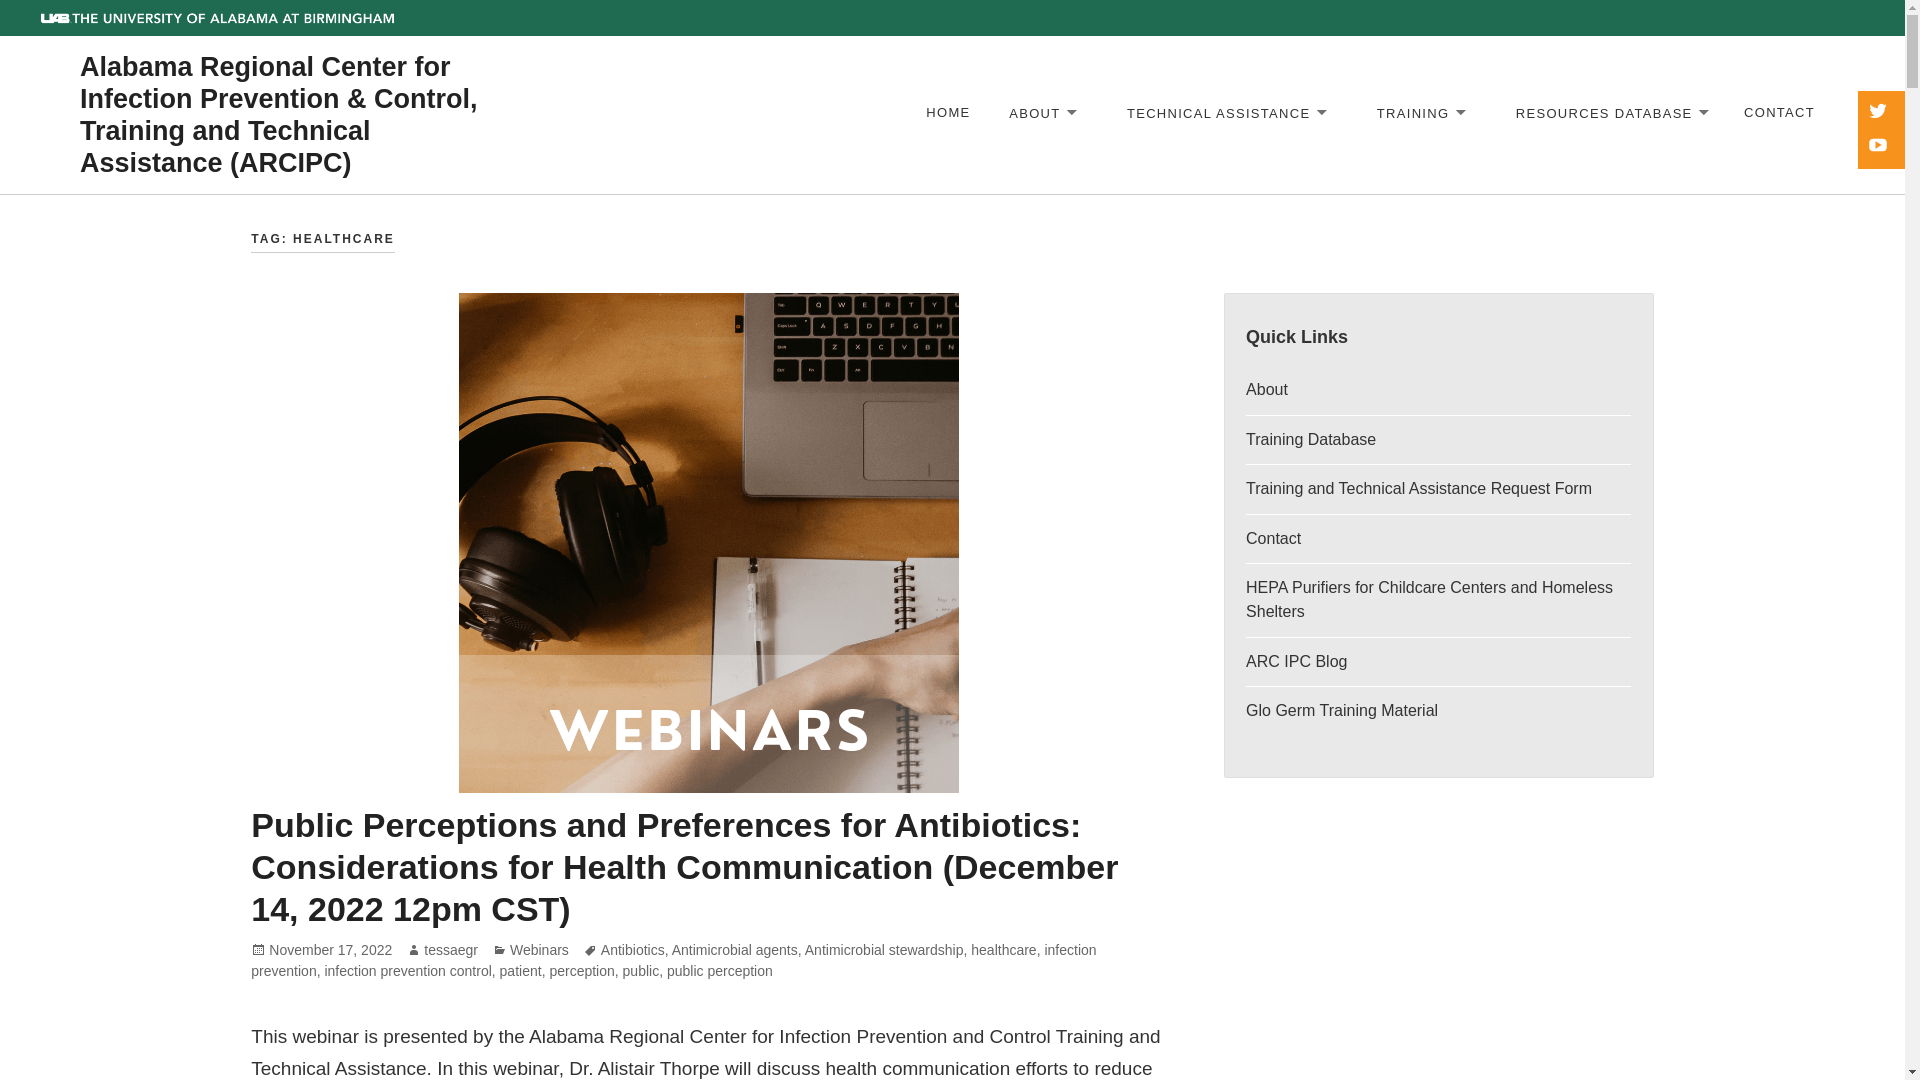 This screenshot has height=1080, width=1920. Describe the element at coordinates (1224, 114) in the screenshot. I see `TECHNICAL ASSISTANCE` at that location.